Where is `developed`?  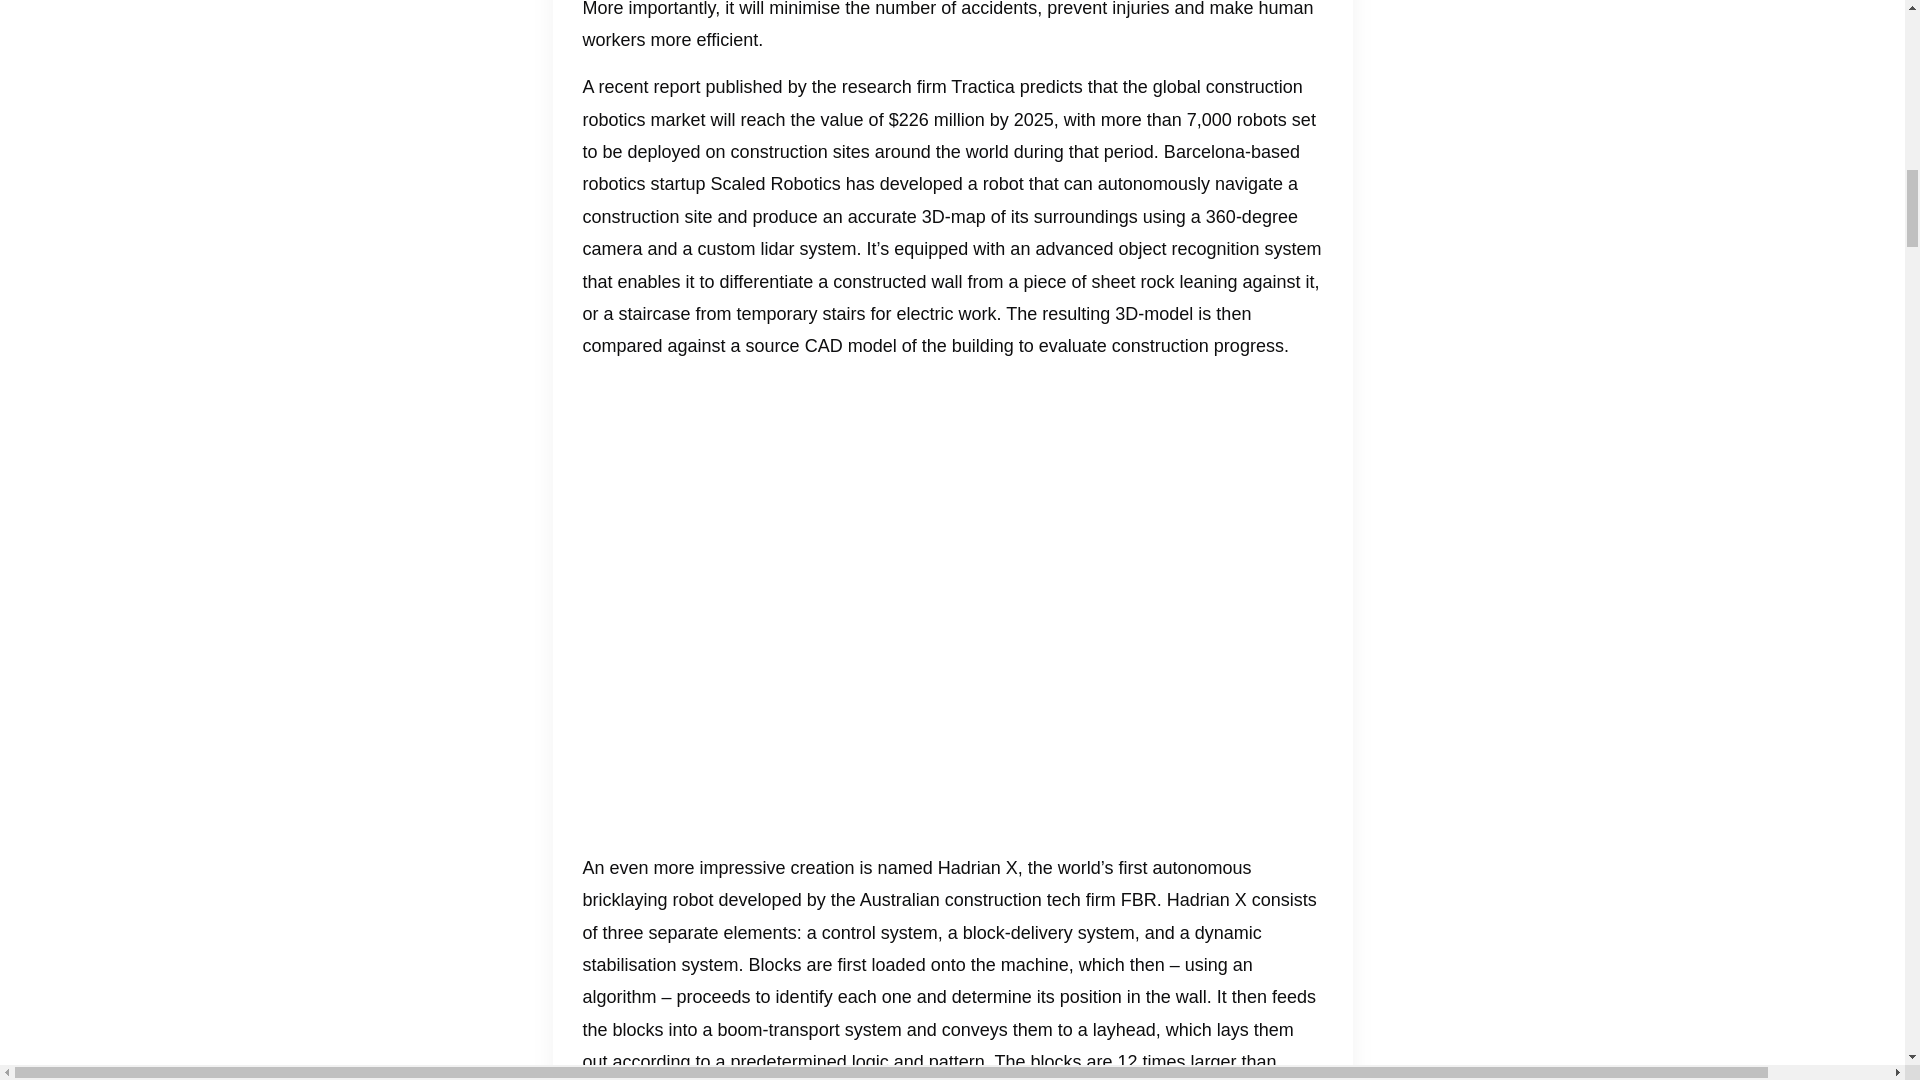 developed is located at coordinates (760, 900).